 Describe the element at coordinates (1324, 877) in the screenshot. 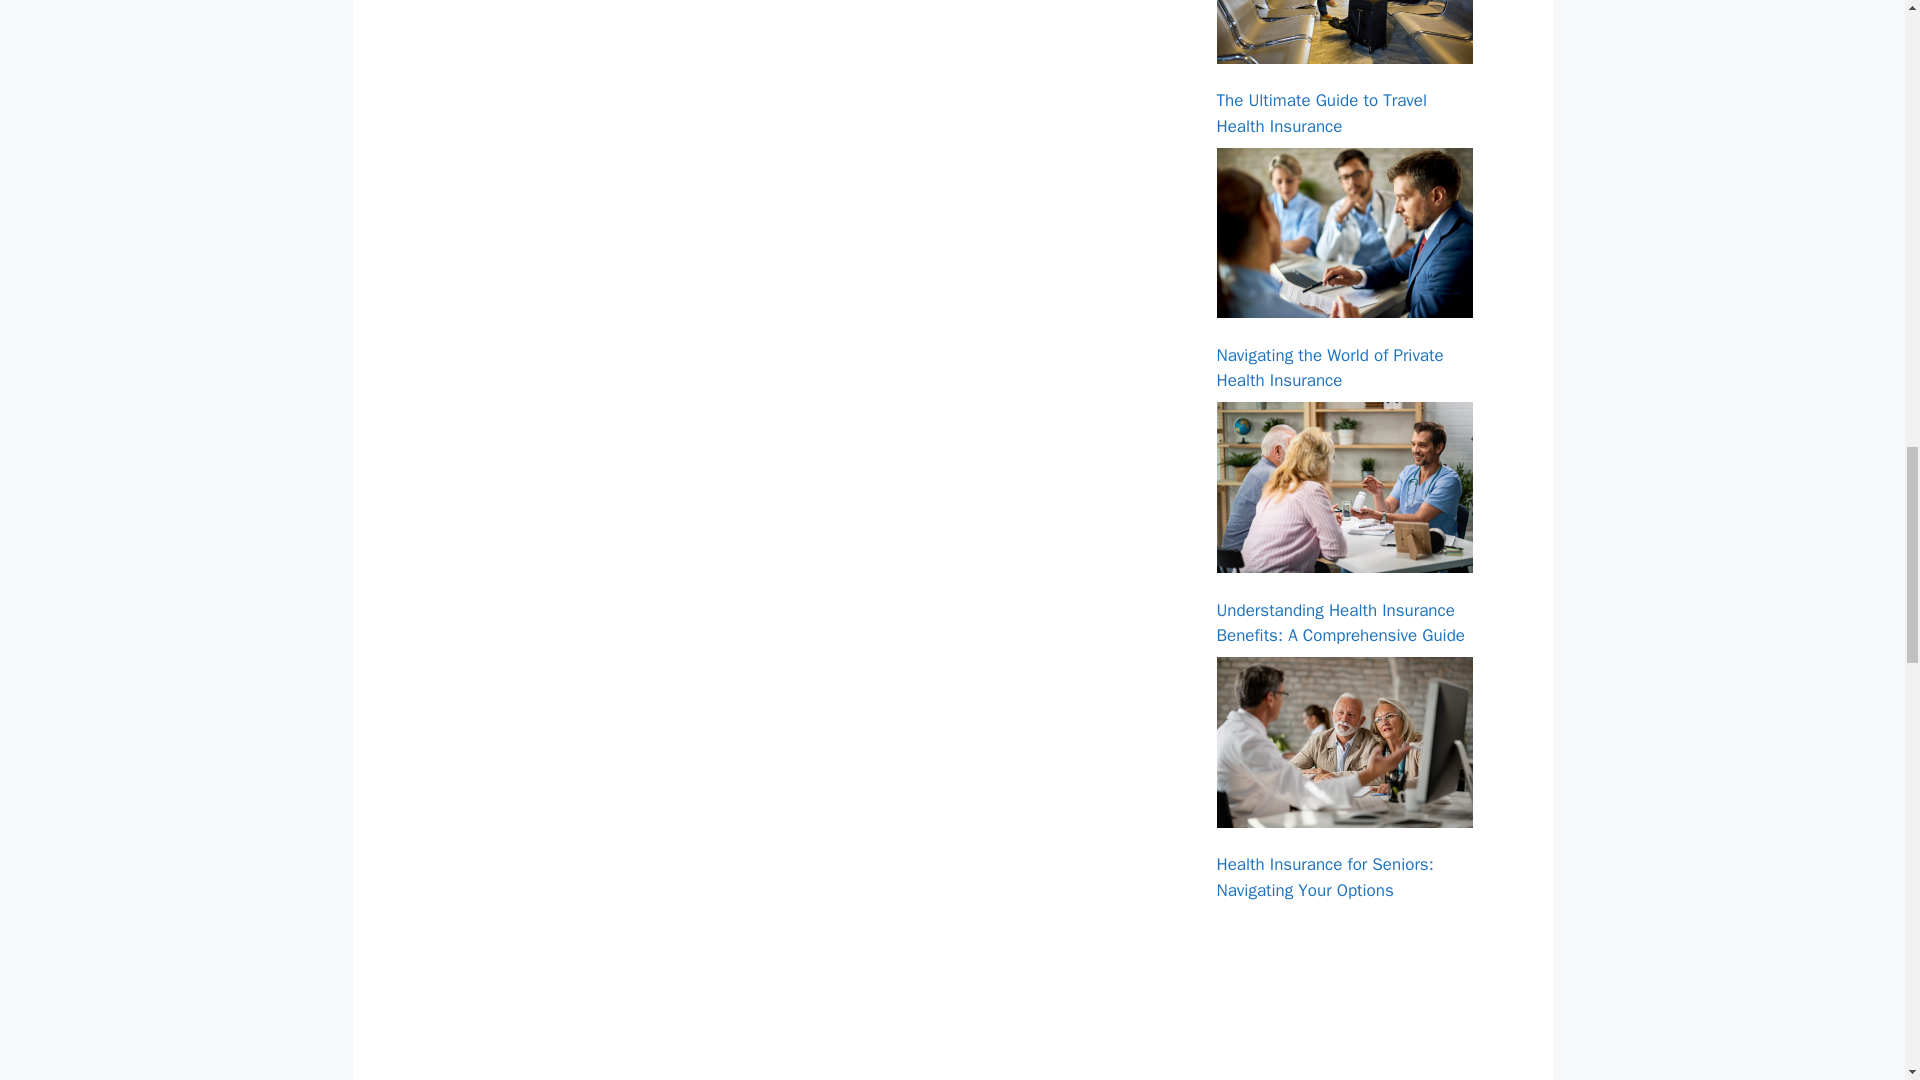

I see `Health Insurance for Seniors: Navigating Your Options` at that location.